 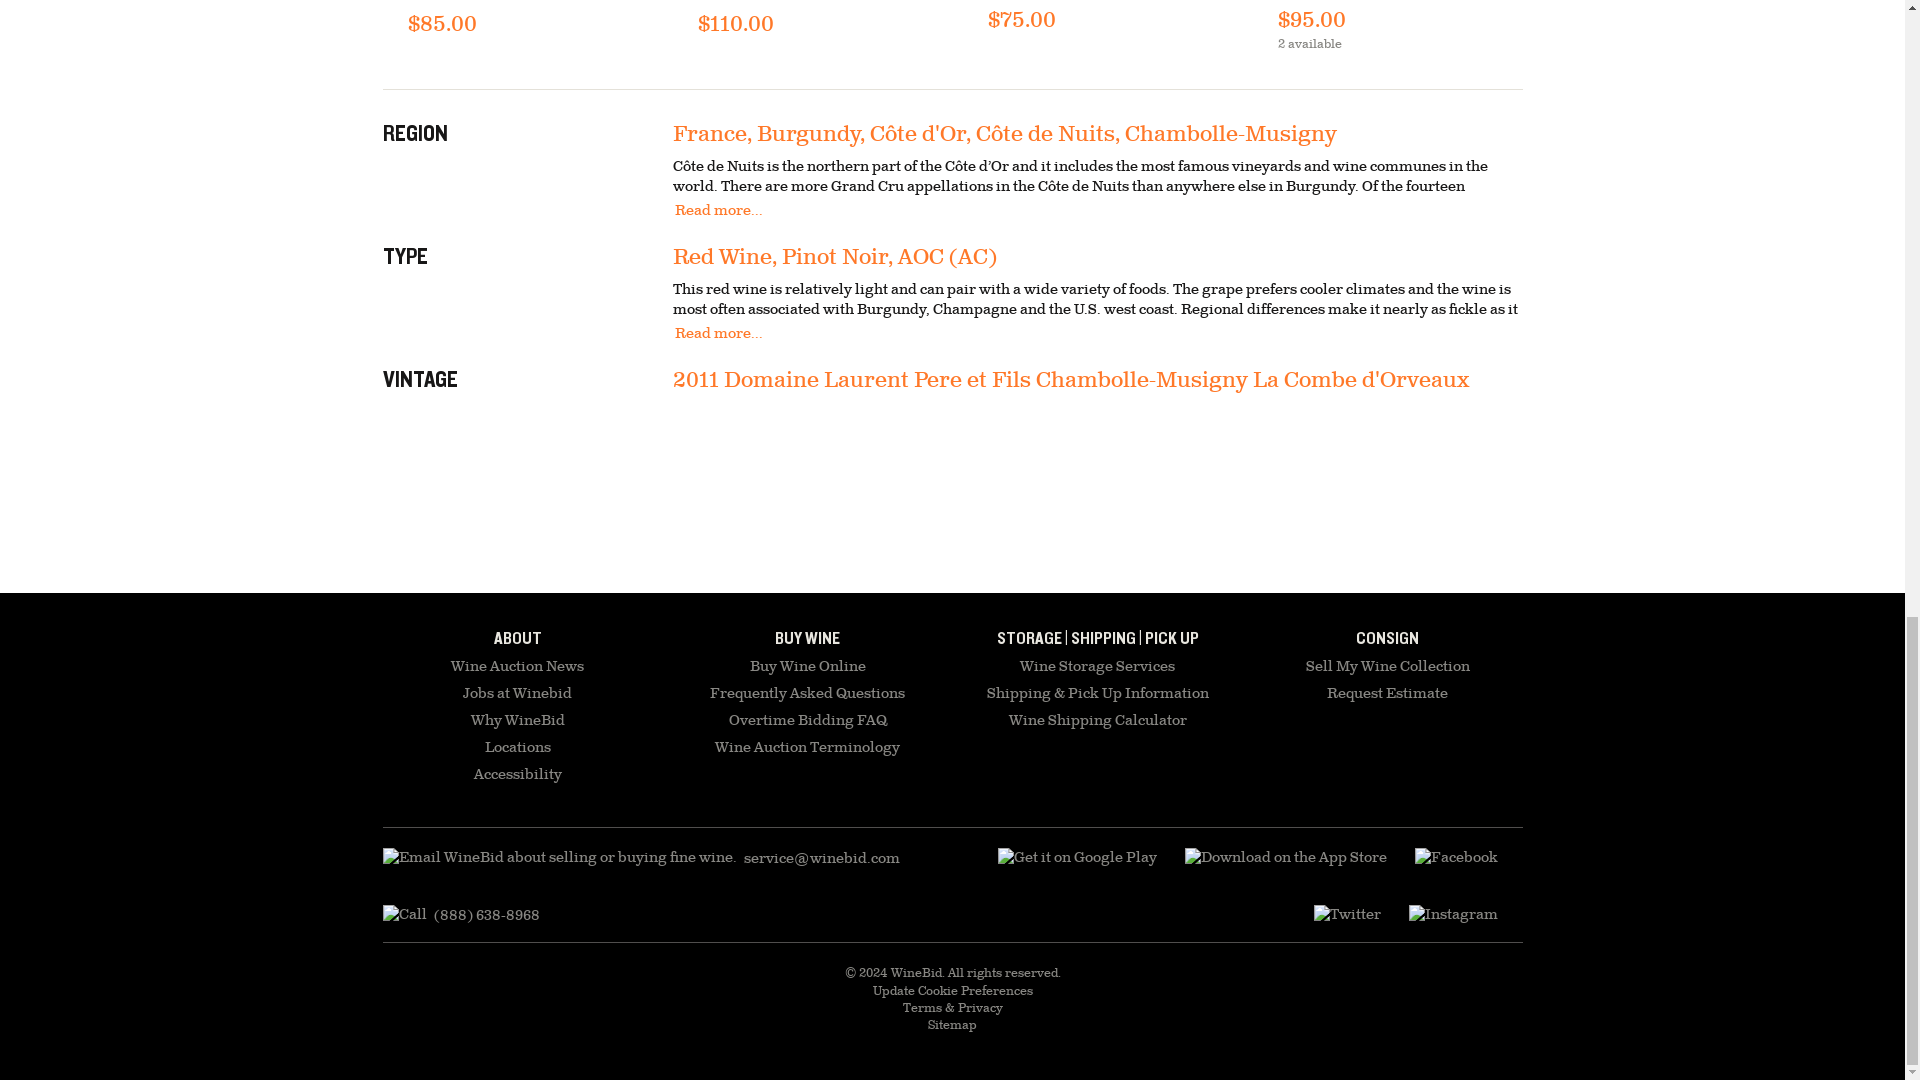 I want to click on Facebook, so click(x=1455, y=858).